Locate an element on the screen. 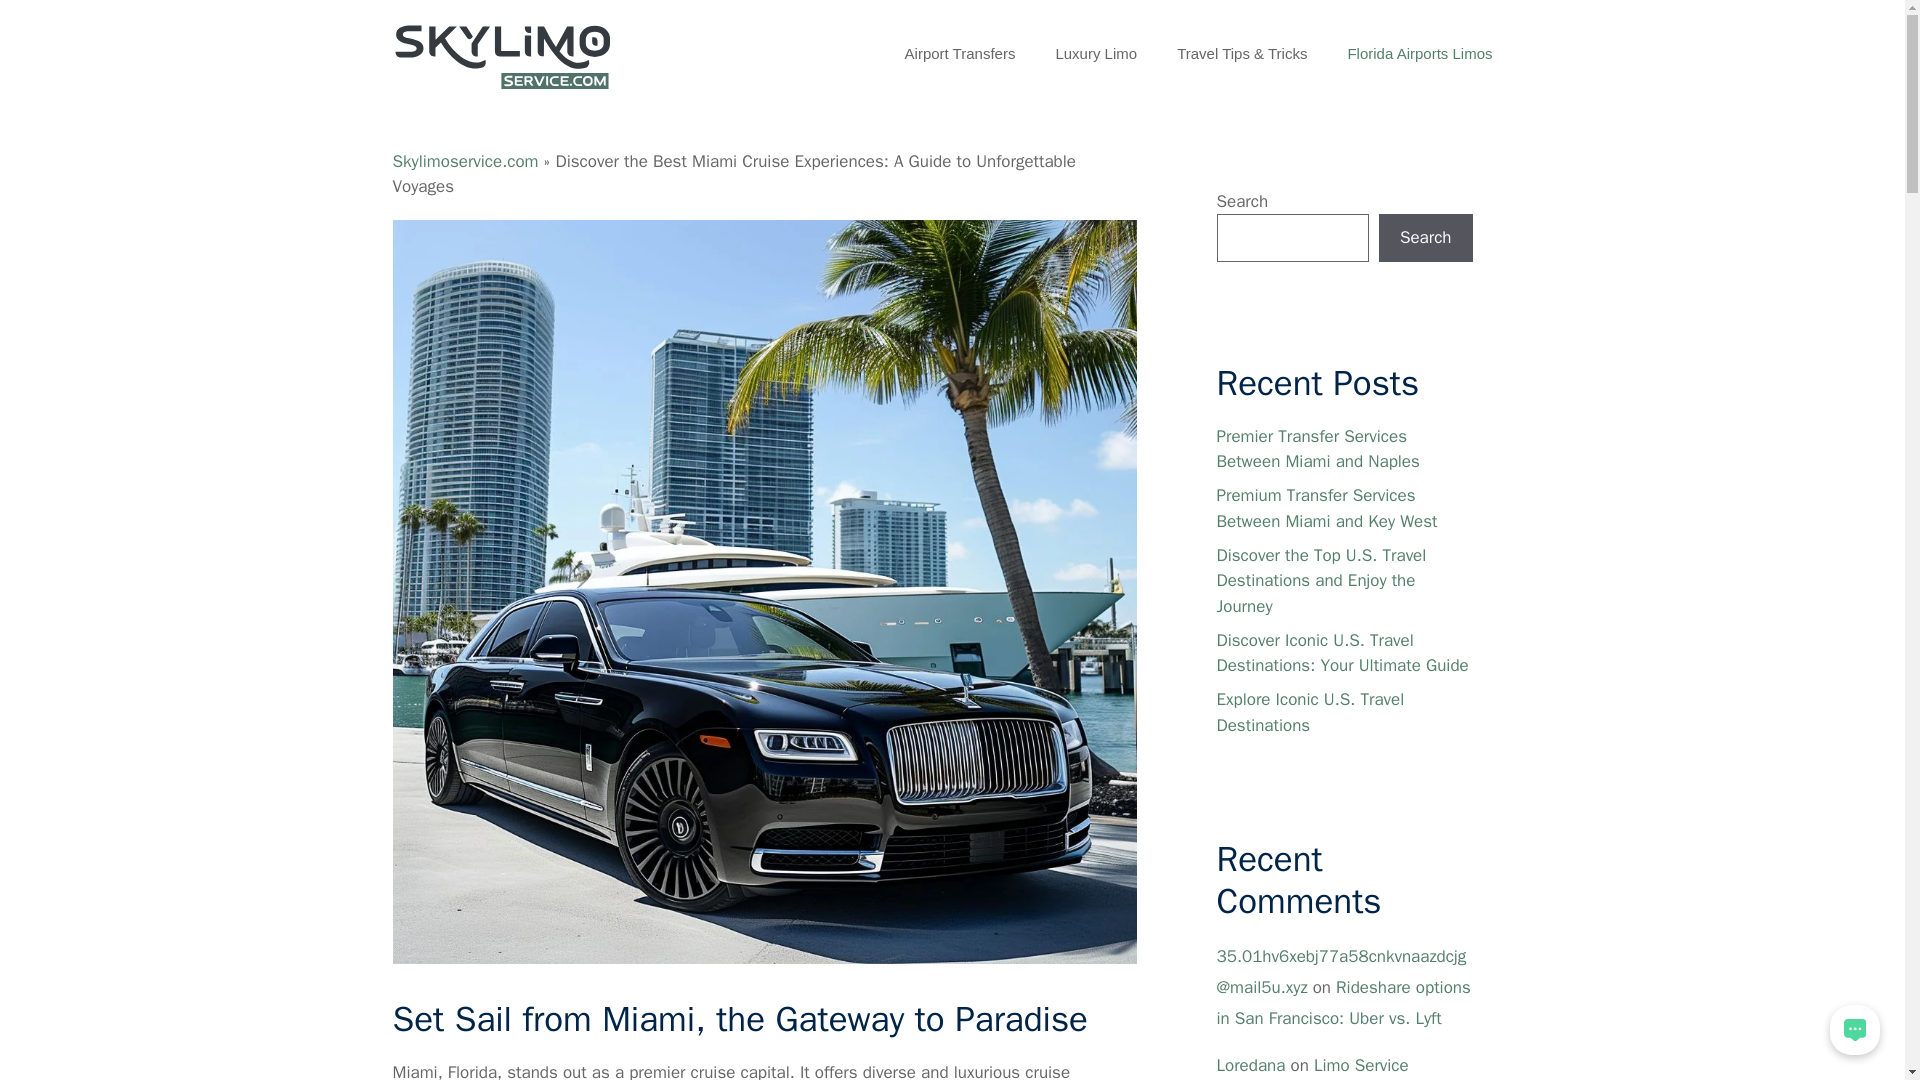  Florida Airports Limos is located at coordinates (1419, 54).